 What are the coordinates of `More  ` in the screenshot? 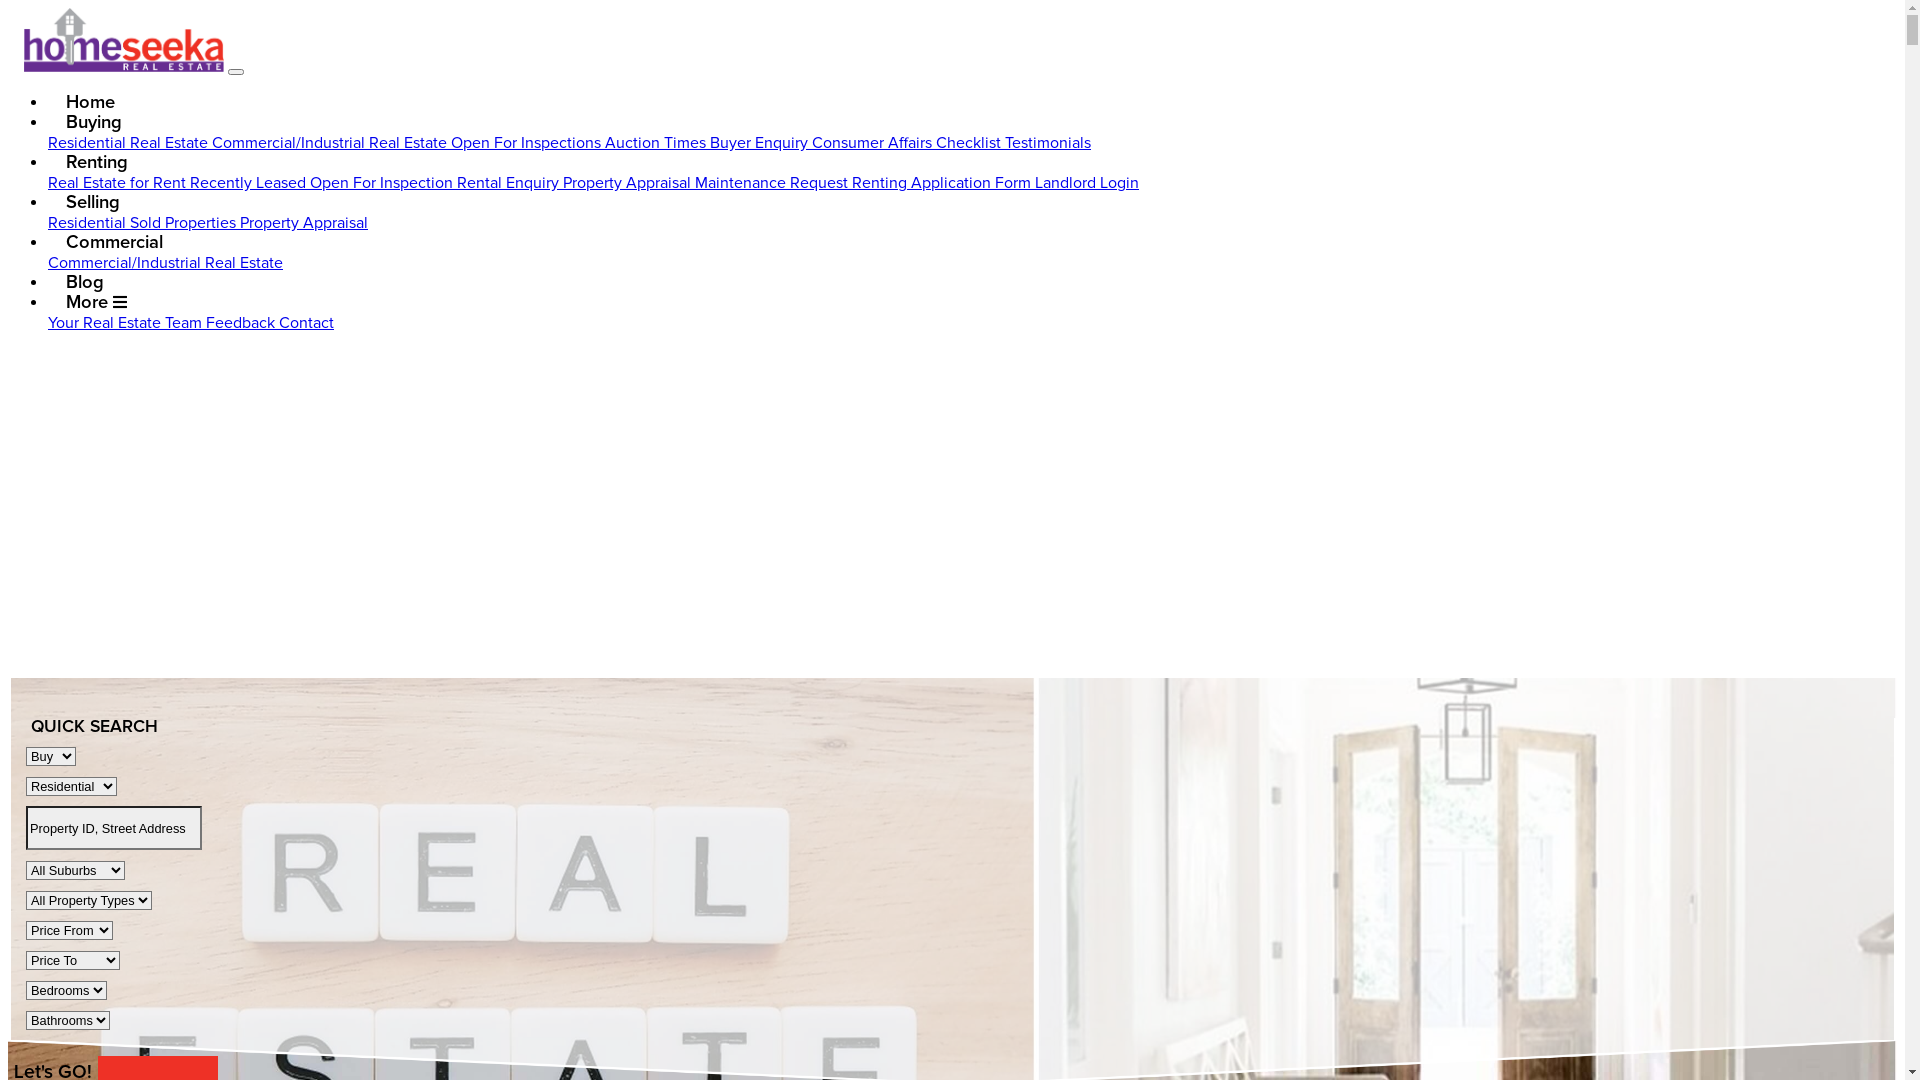 It's located at (98, 302).